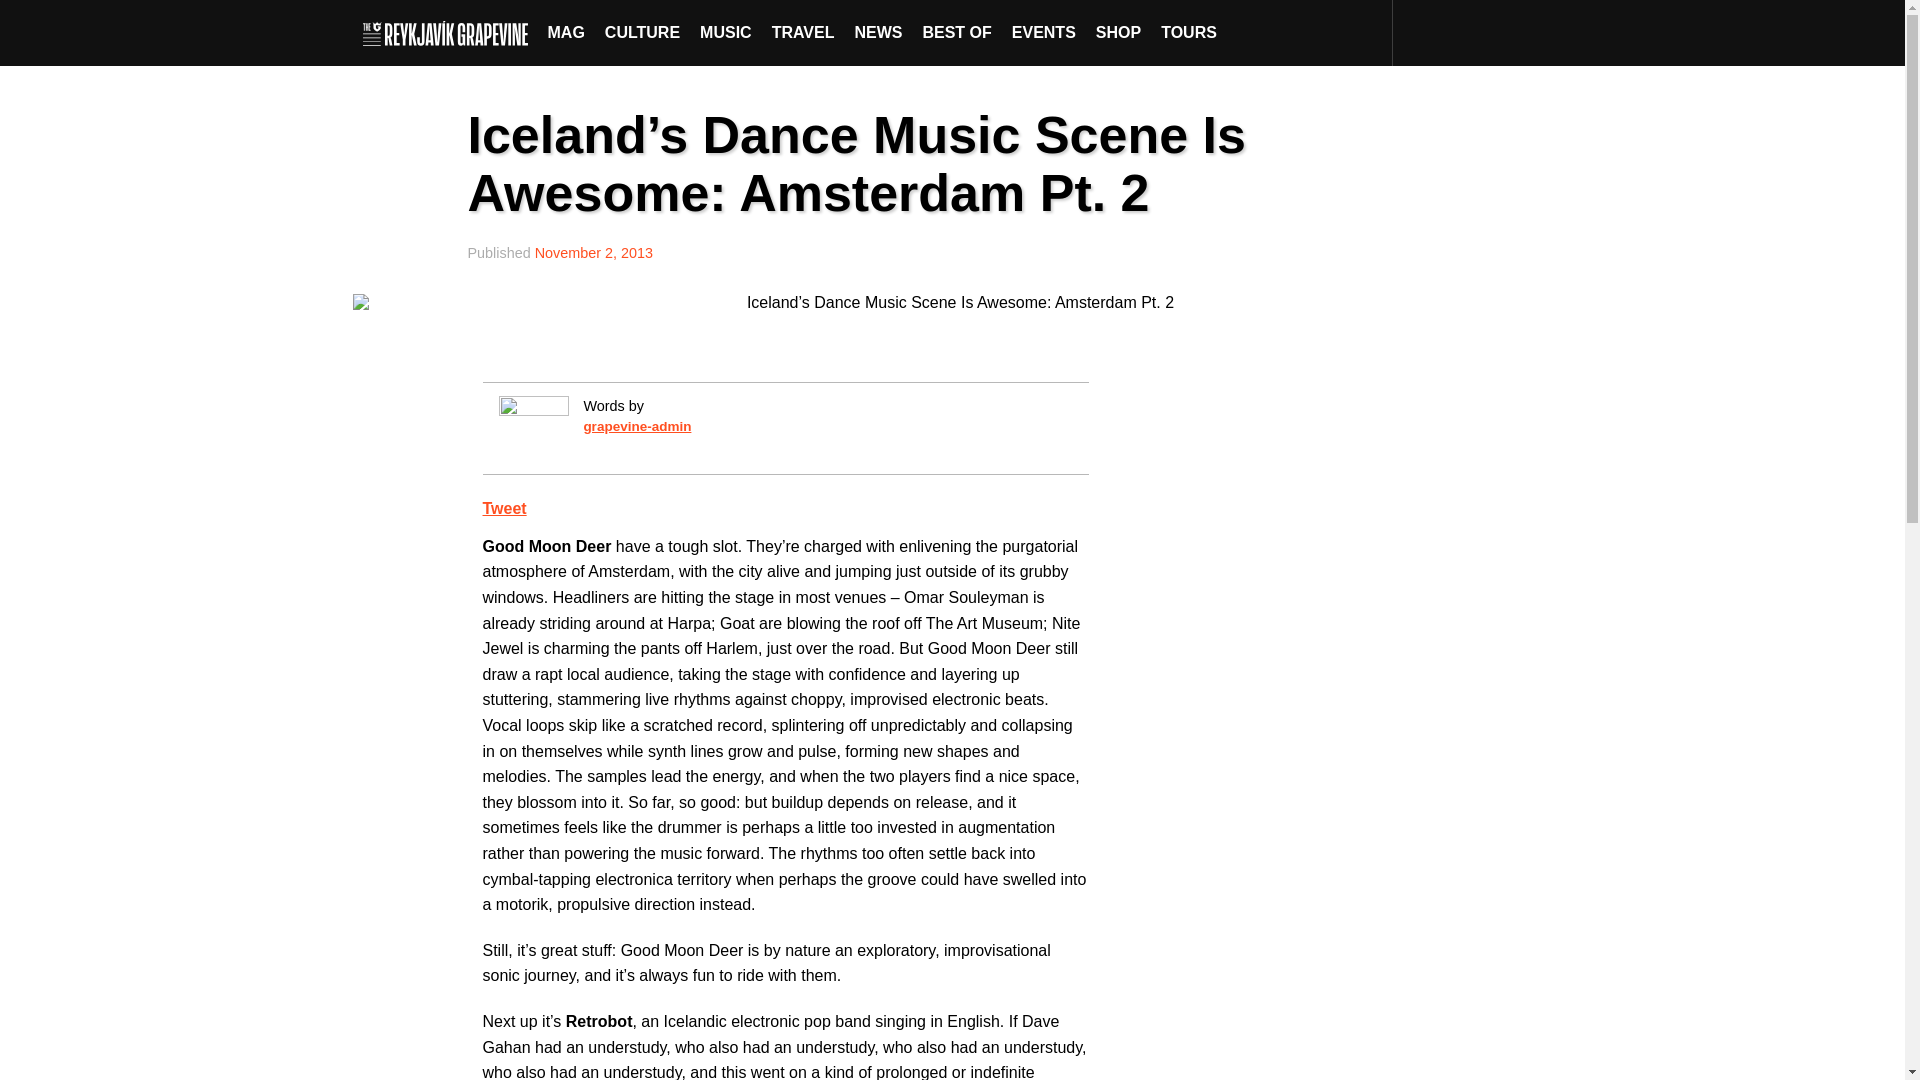 The image size is (1920, 1080). I want to click on SHOP, so click(1118, 32).